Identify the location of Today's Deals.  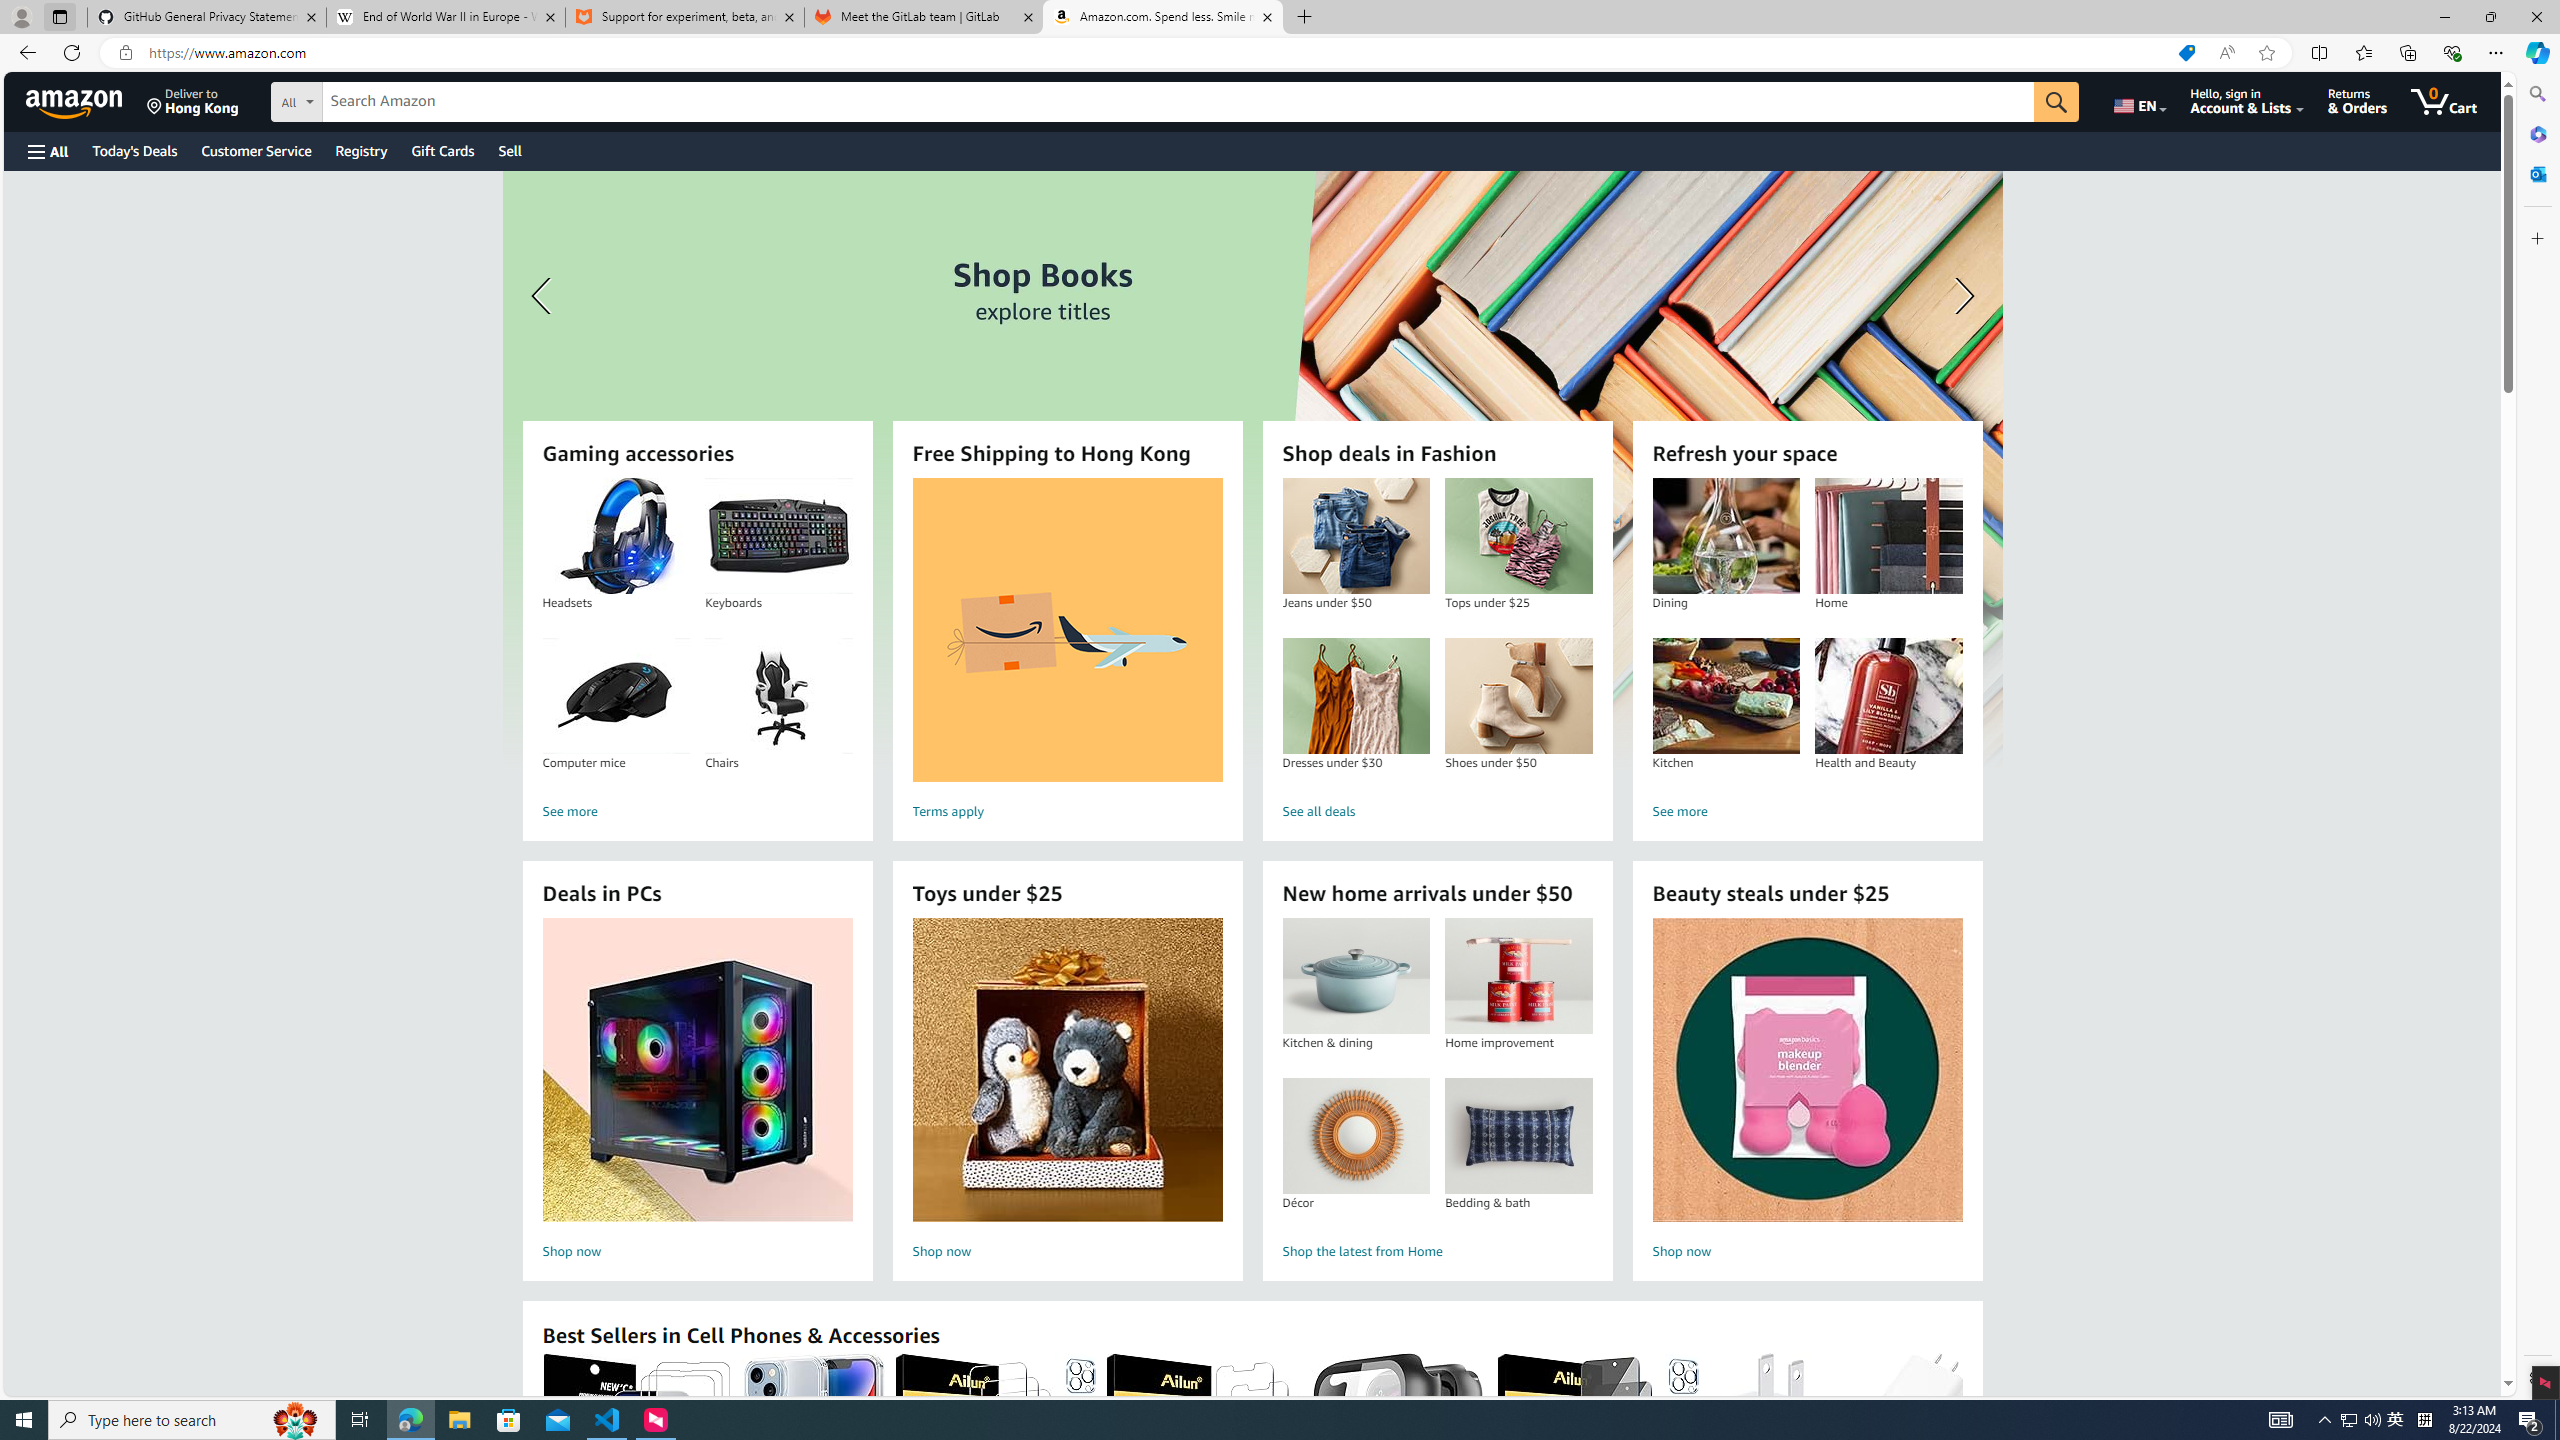
(134, 150).